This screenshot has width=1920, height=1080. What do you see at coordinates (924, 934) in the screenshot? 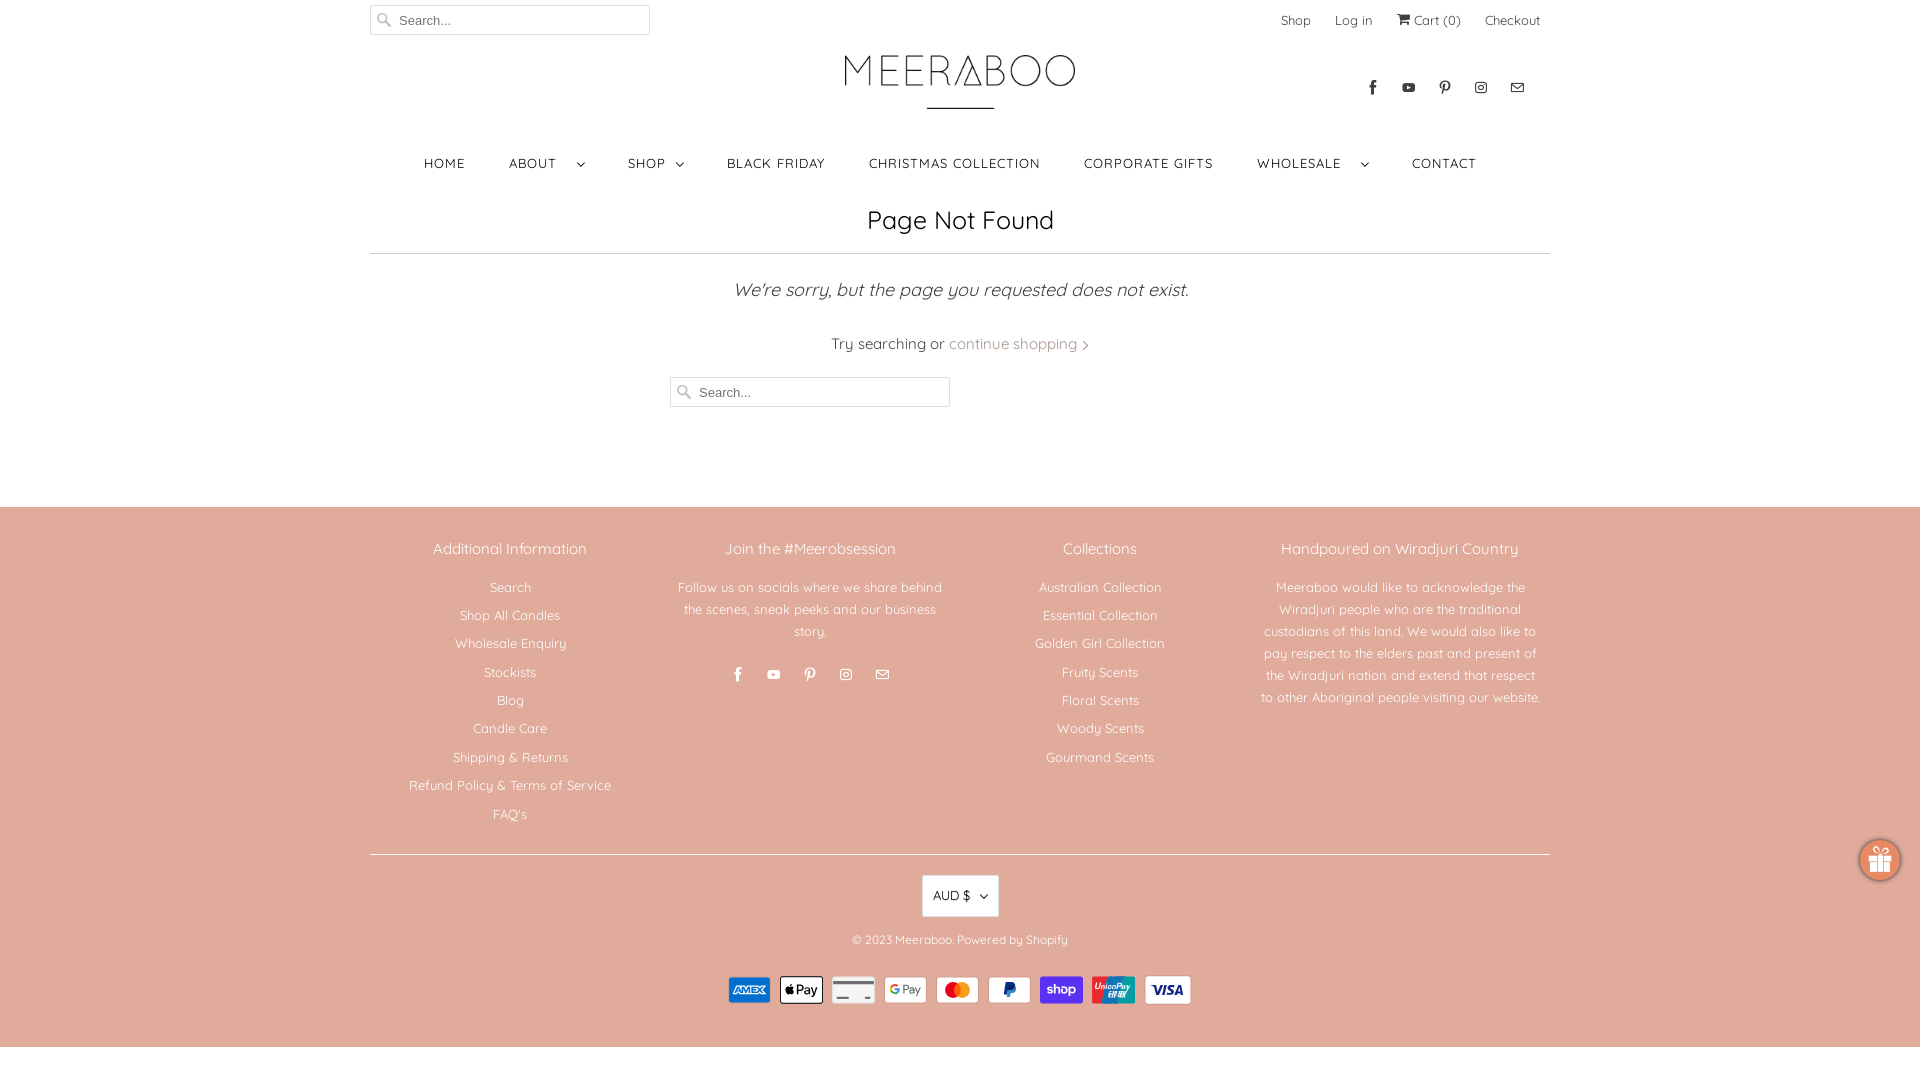
I see `Meeraboo` at bounding box center [924, 934].